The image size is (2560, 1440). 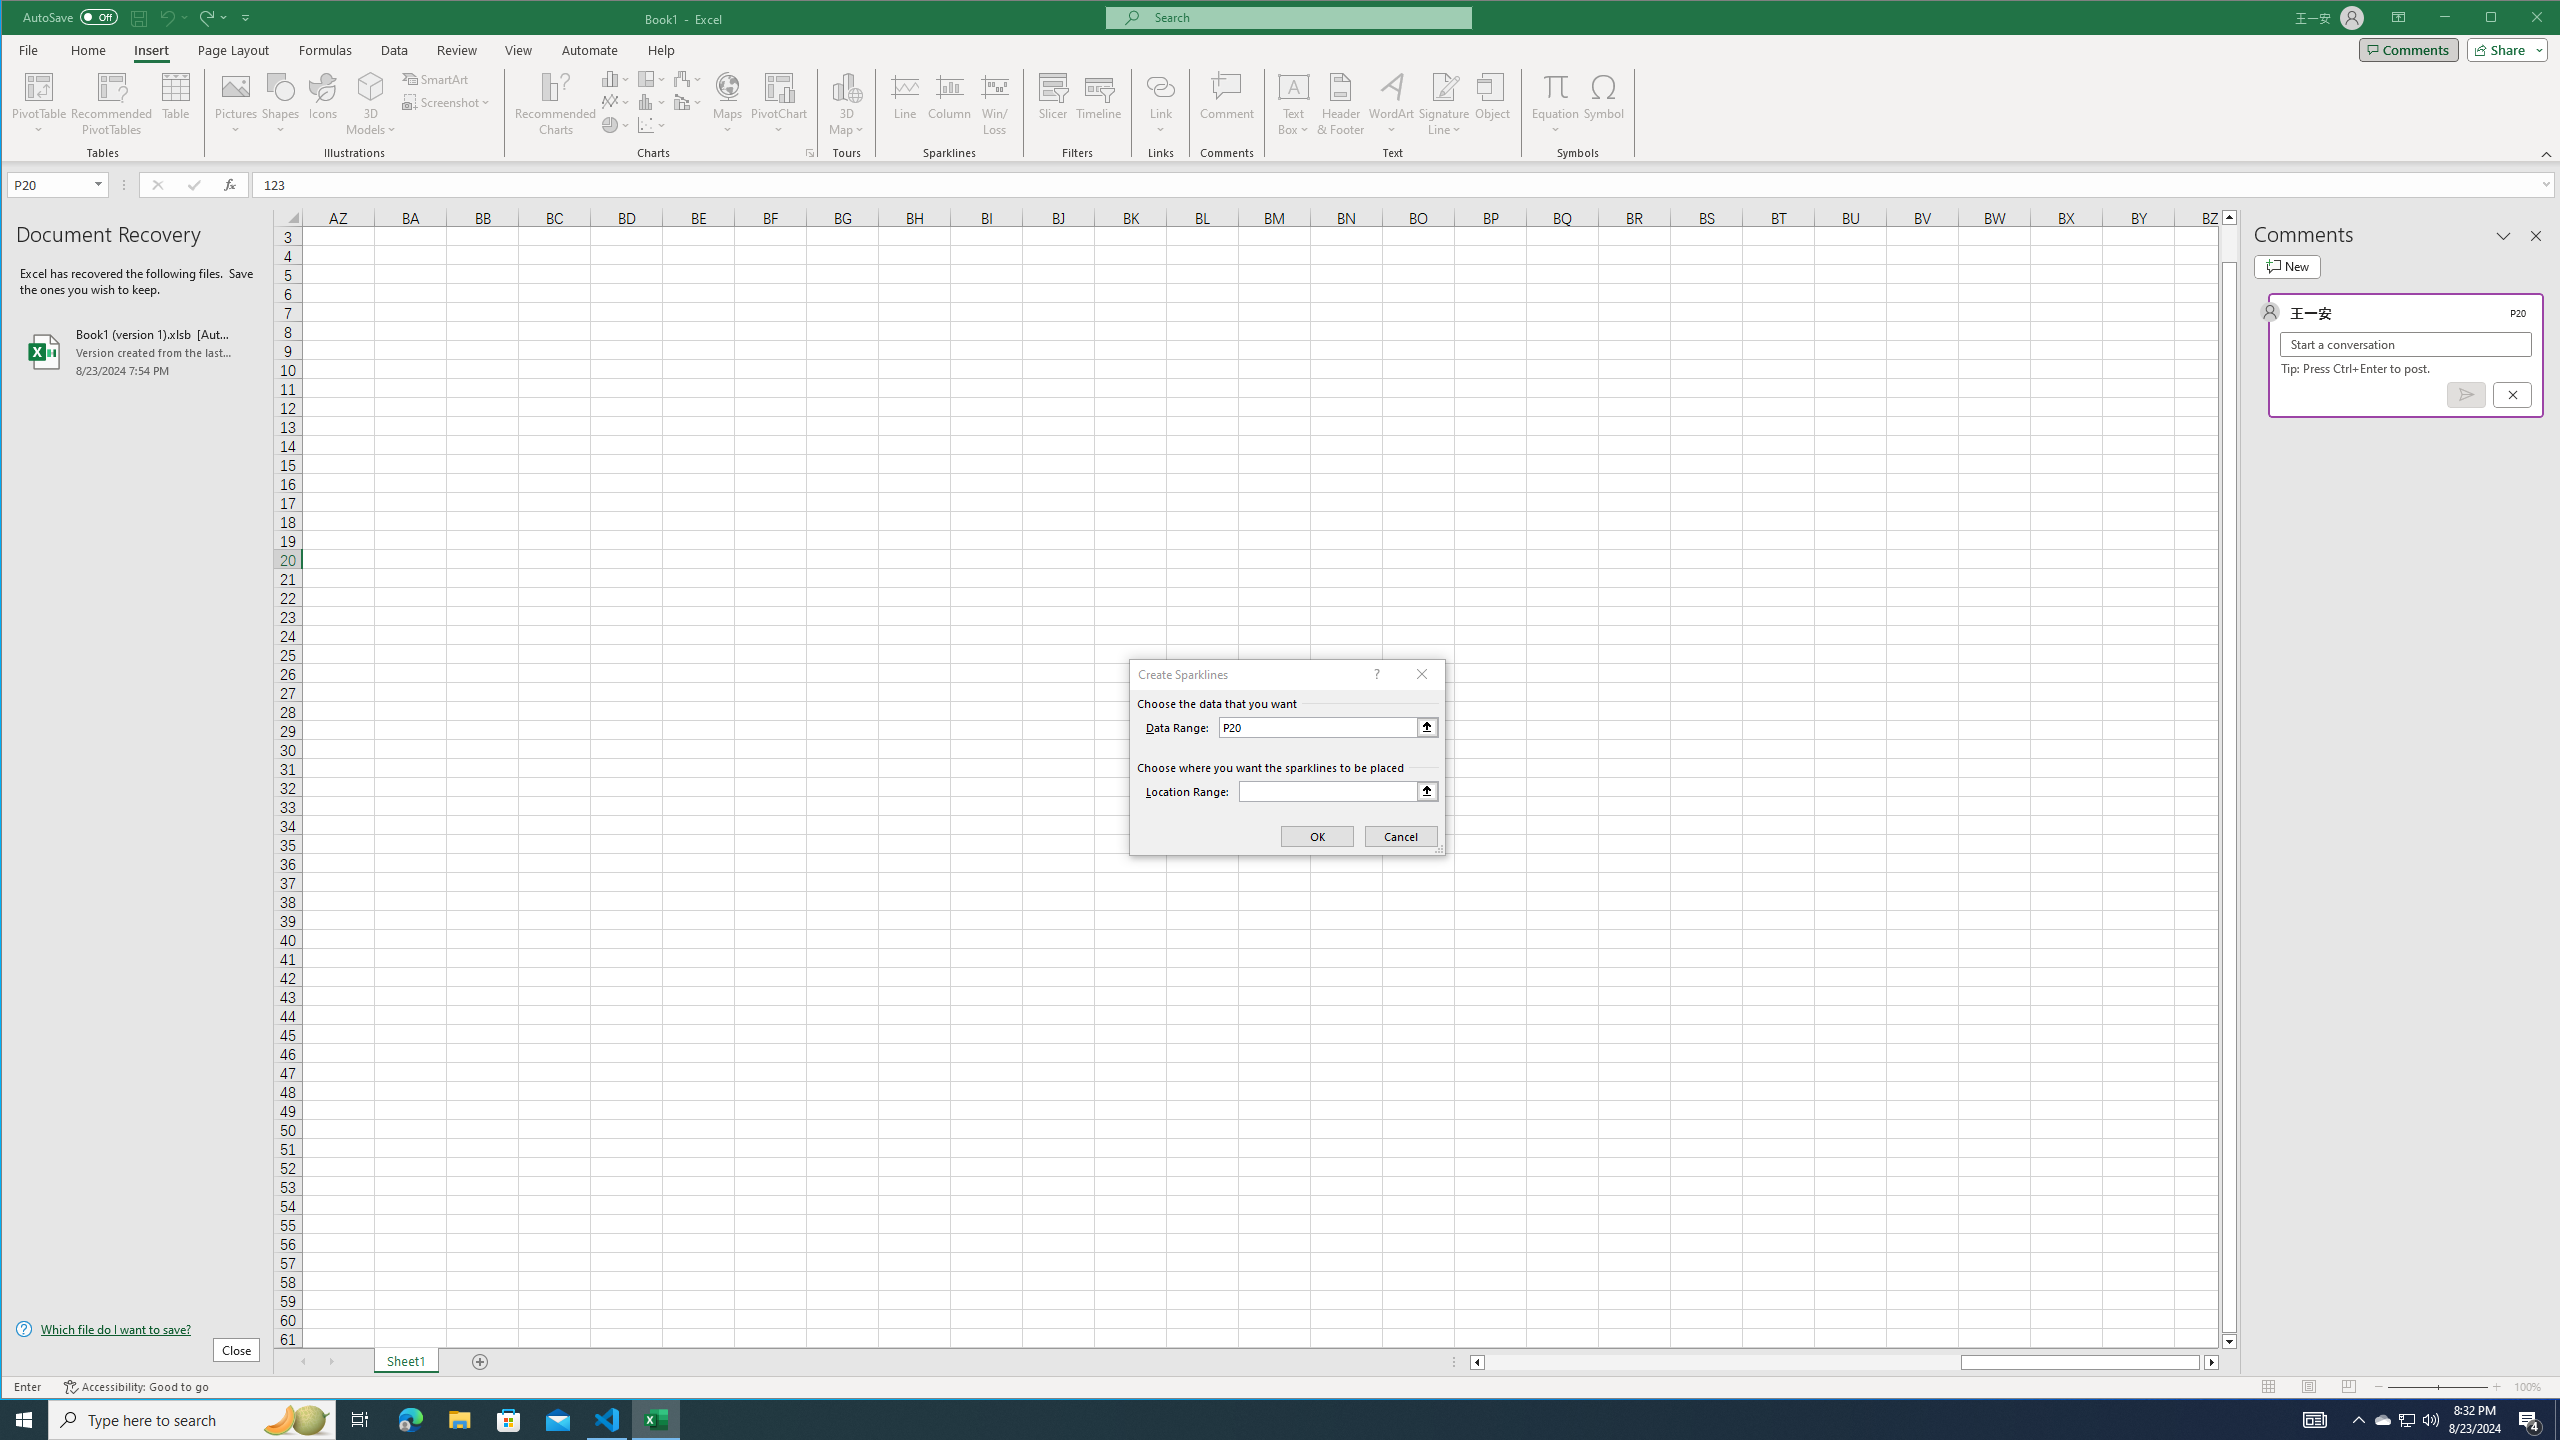 What do you see at coordinates (322, 104) in the screenshot?
I see `Icons` at bounding box center [322, 104].